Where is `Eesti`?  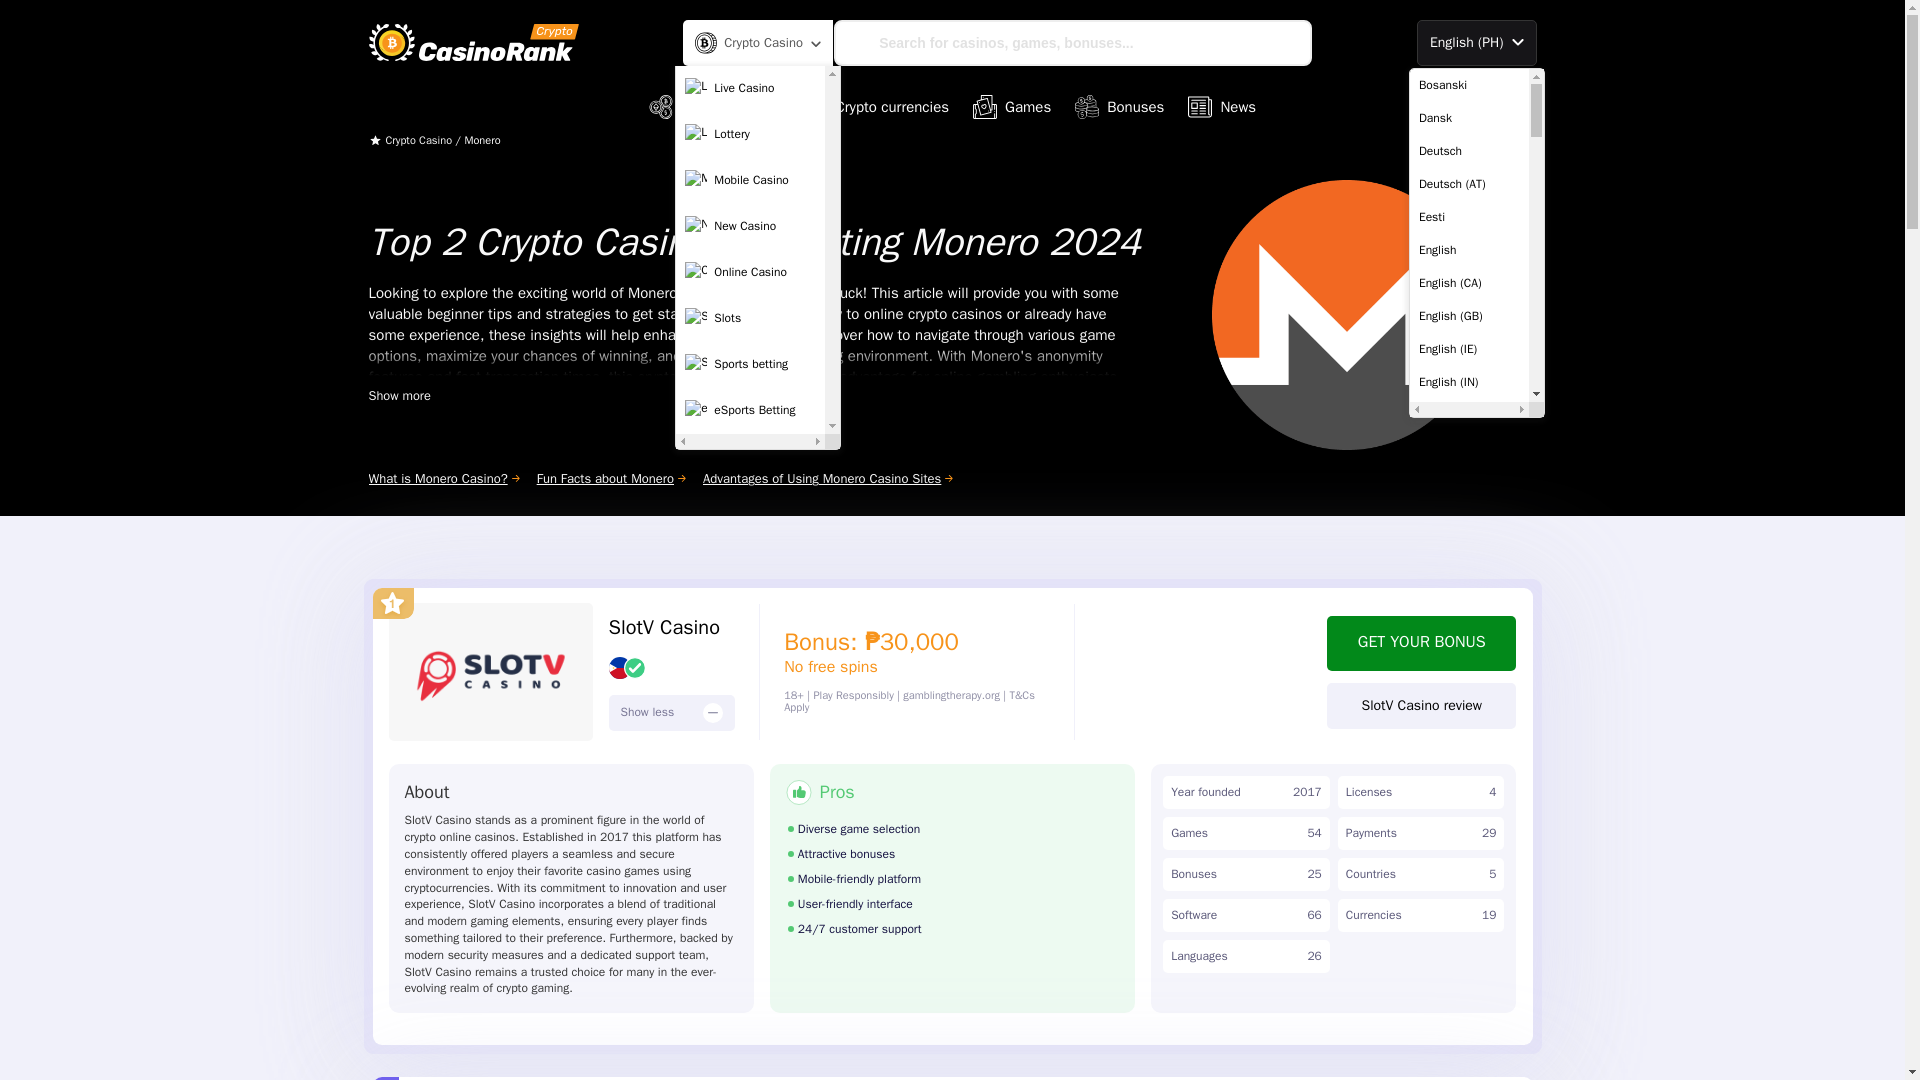
Eesti is located at coordinates (1468, 216).